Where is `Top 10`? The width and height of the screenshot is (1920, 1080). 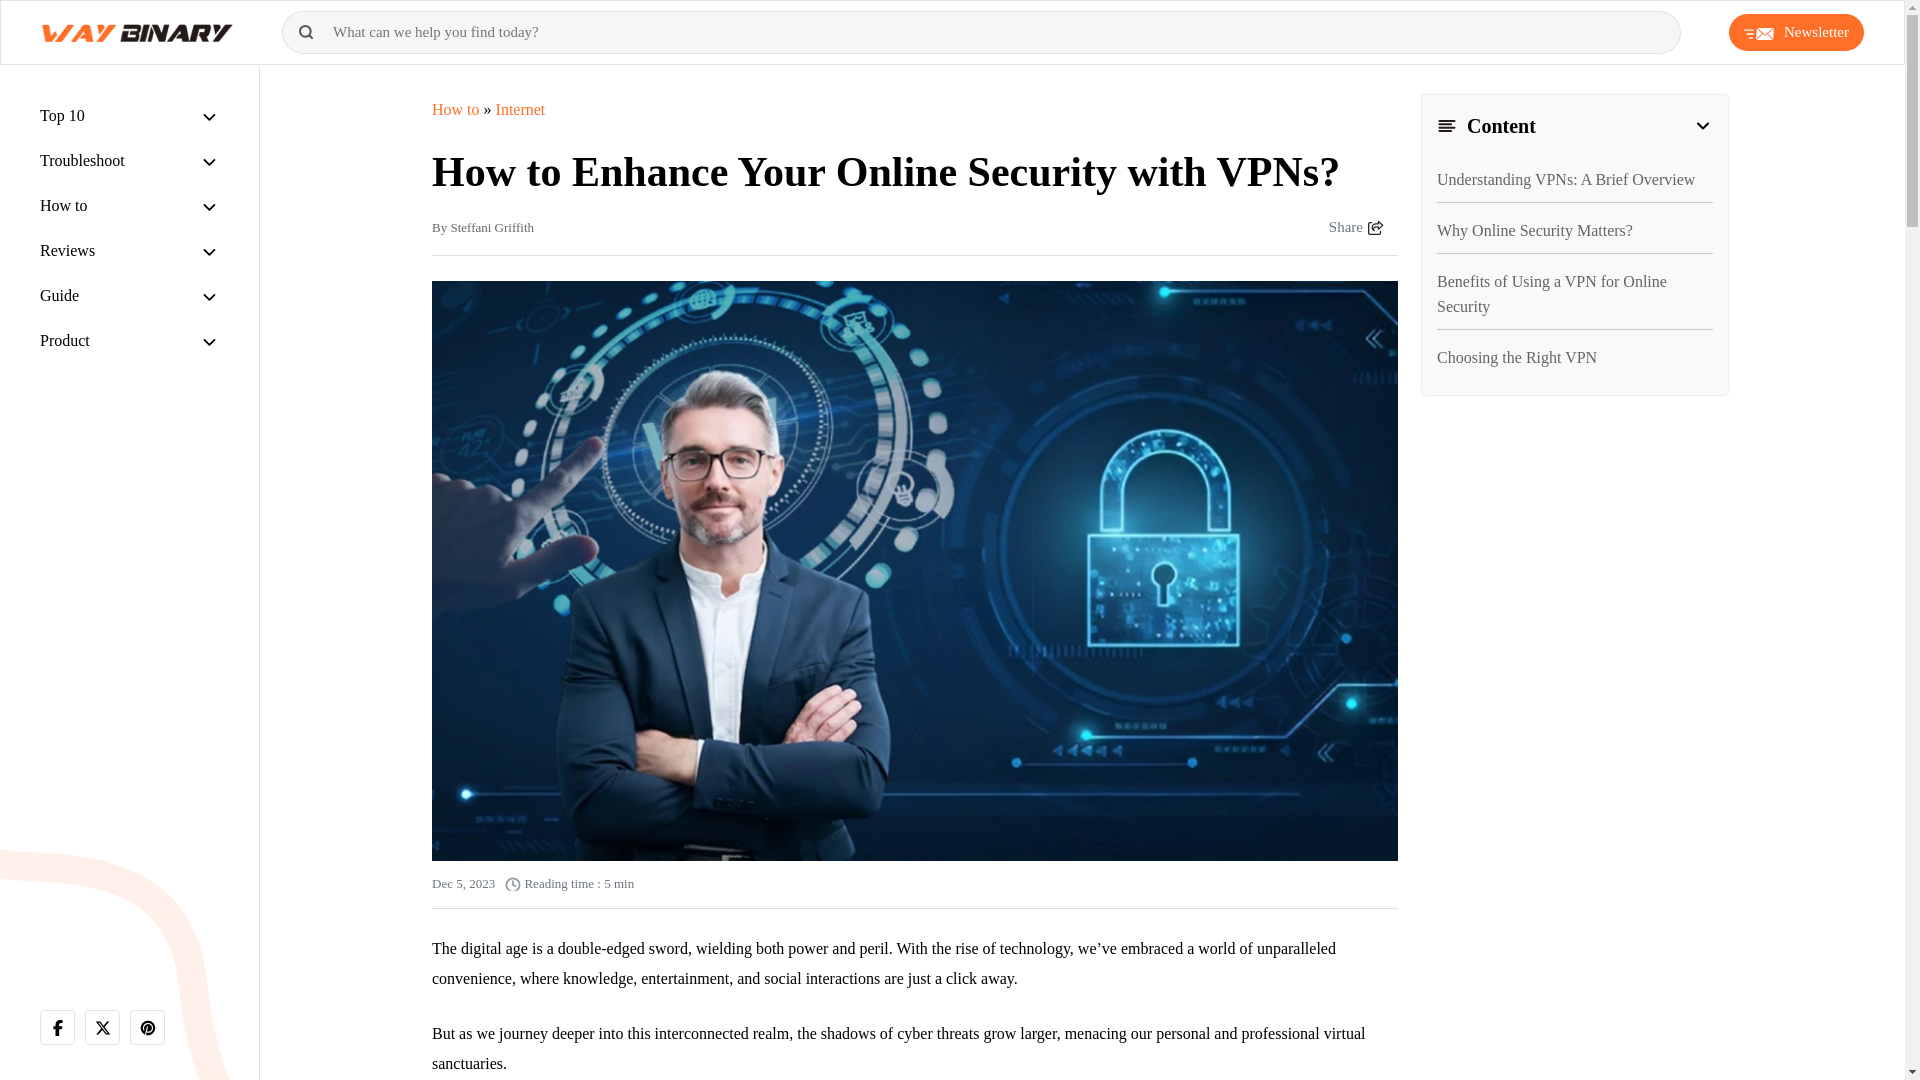
Top 10 is located at coordinates (62, 115).